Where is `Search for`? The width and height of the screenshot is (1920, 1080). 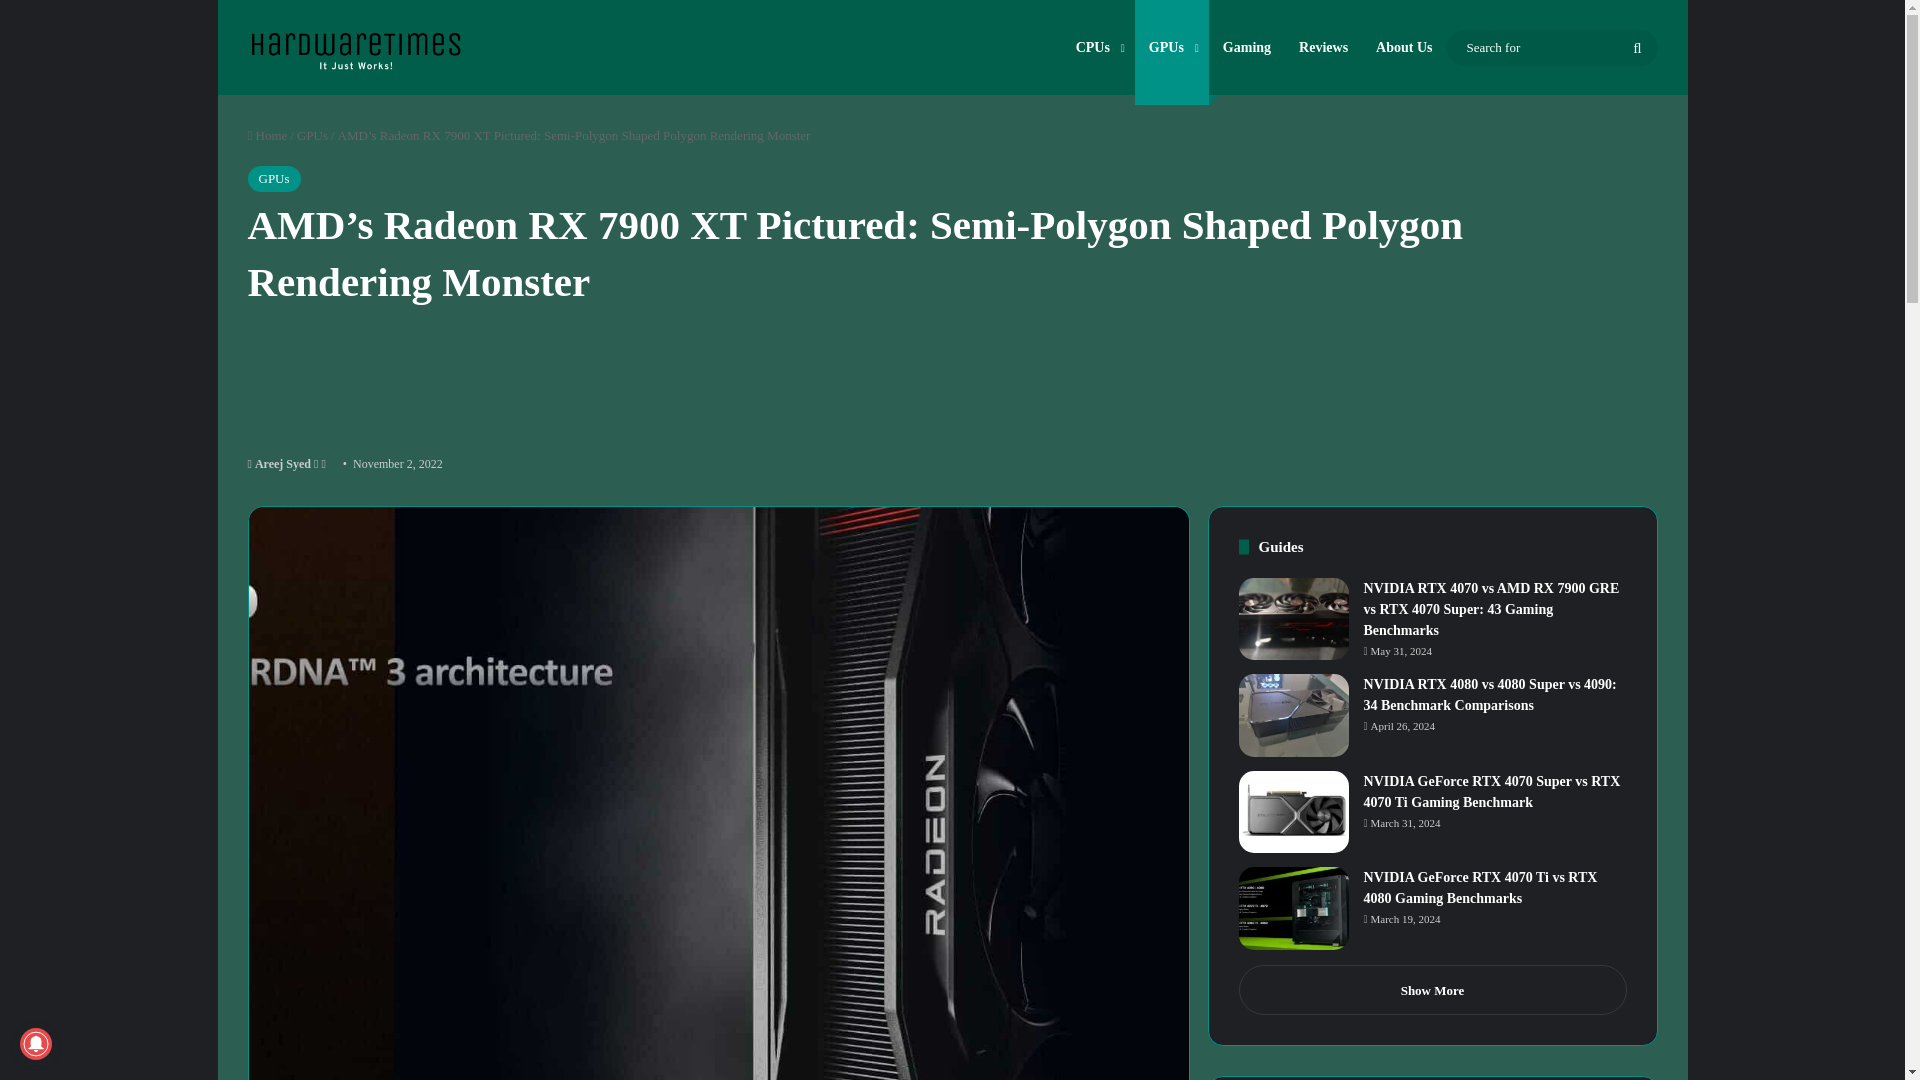
Search for is located at coordinates (1638, 48).